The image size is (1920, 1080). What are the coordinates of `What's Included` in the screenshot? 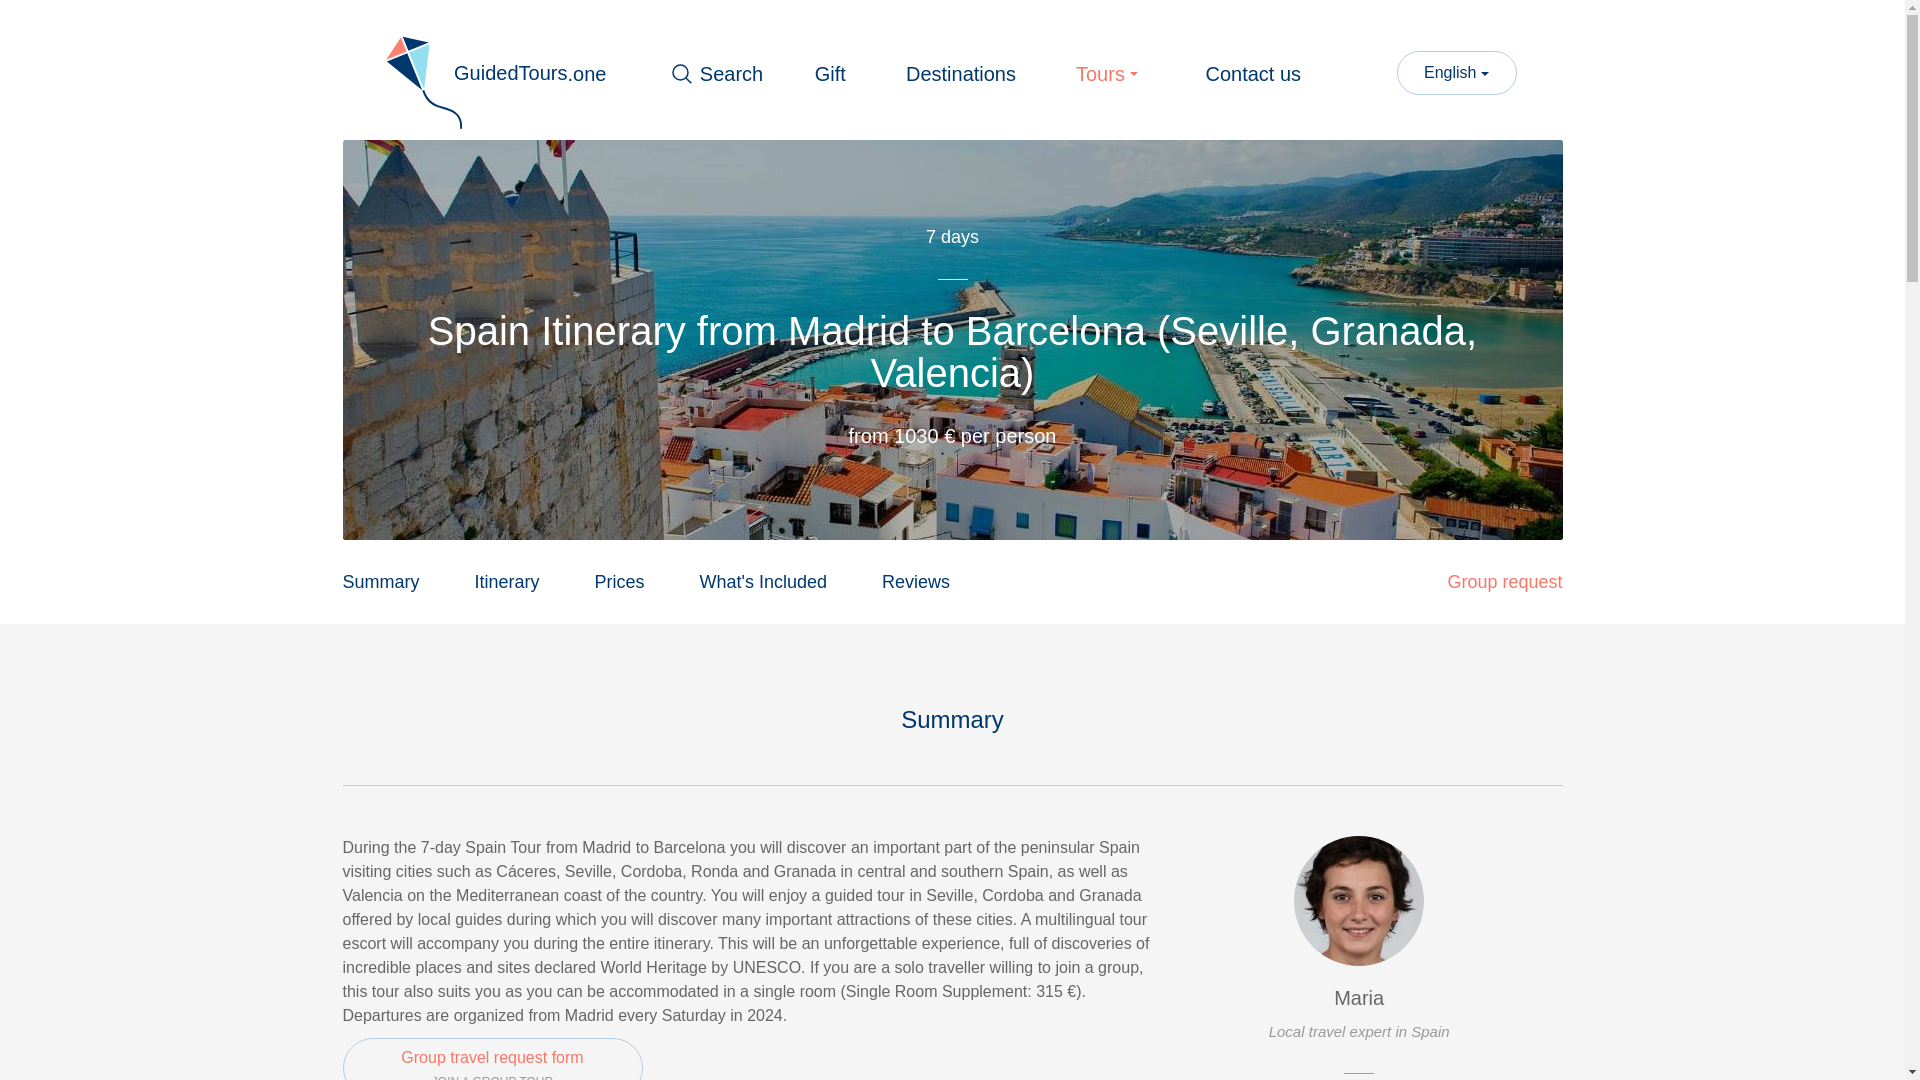 It's located at (764, 582).